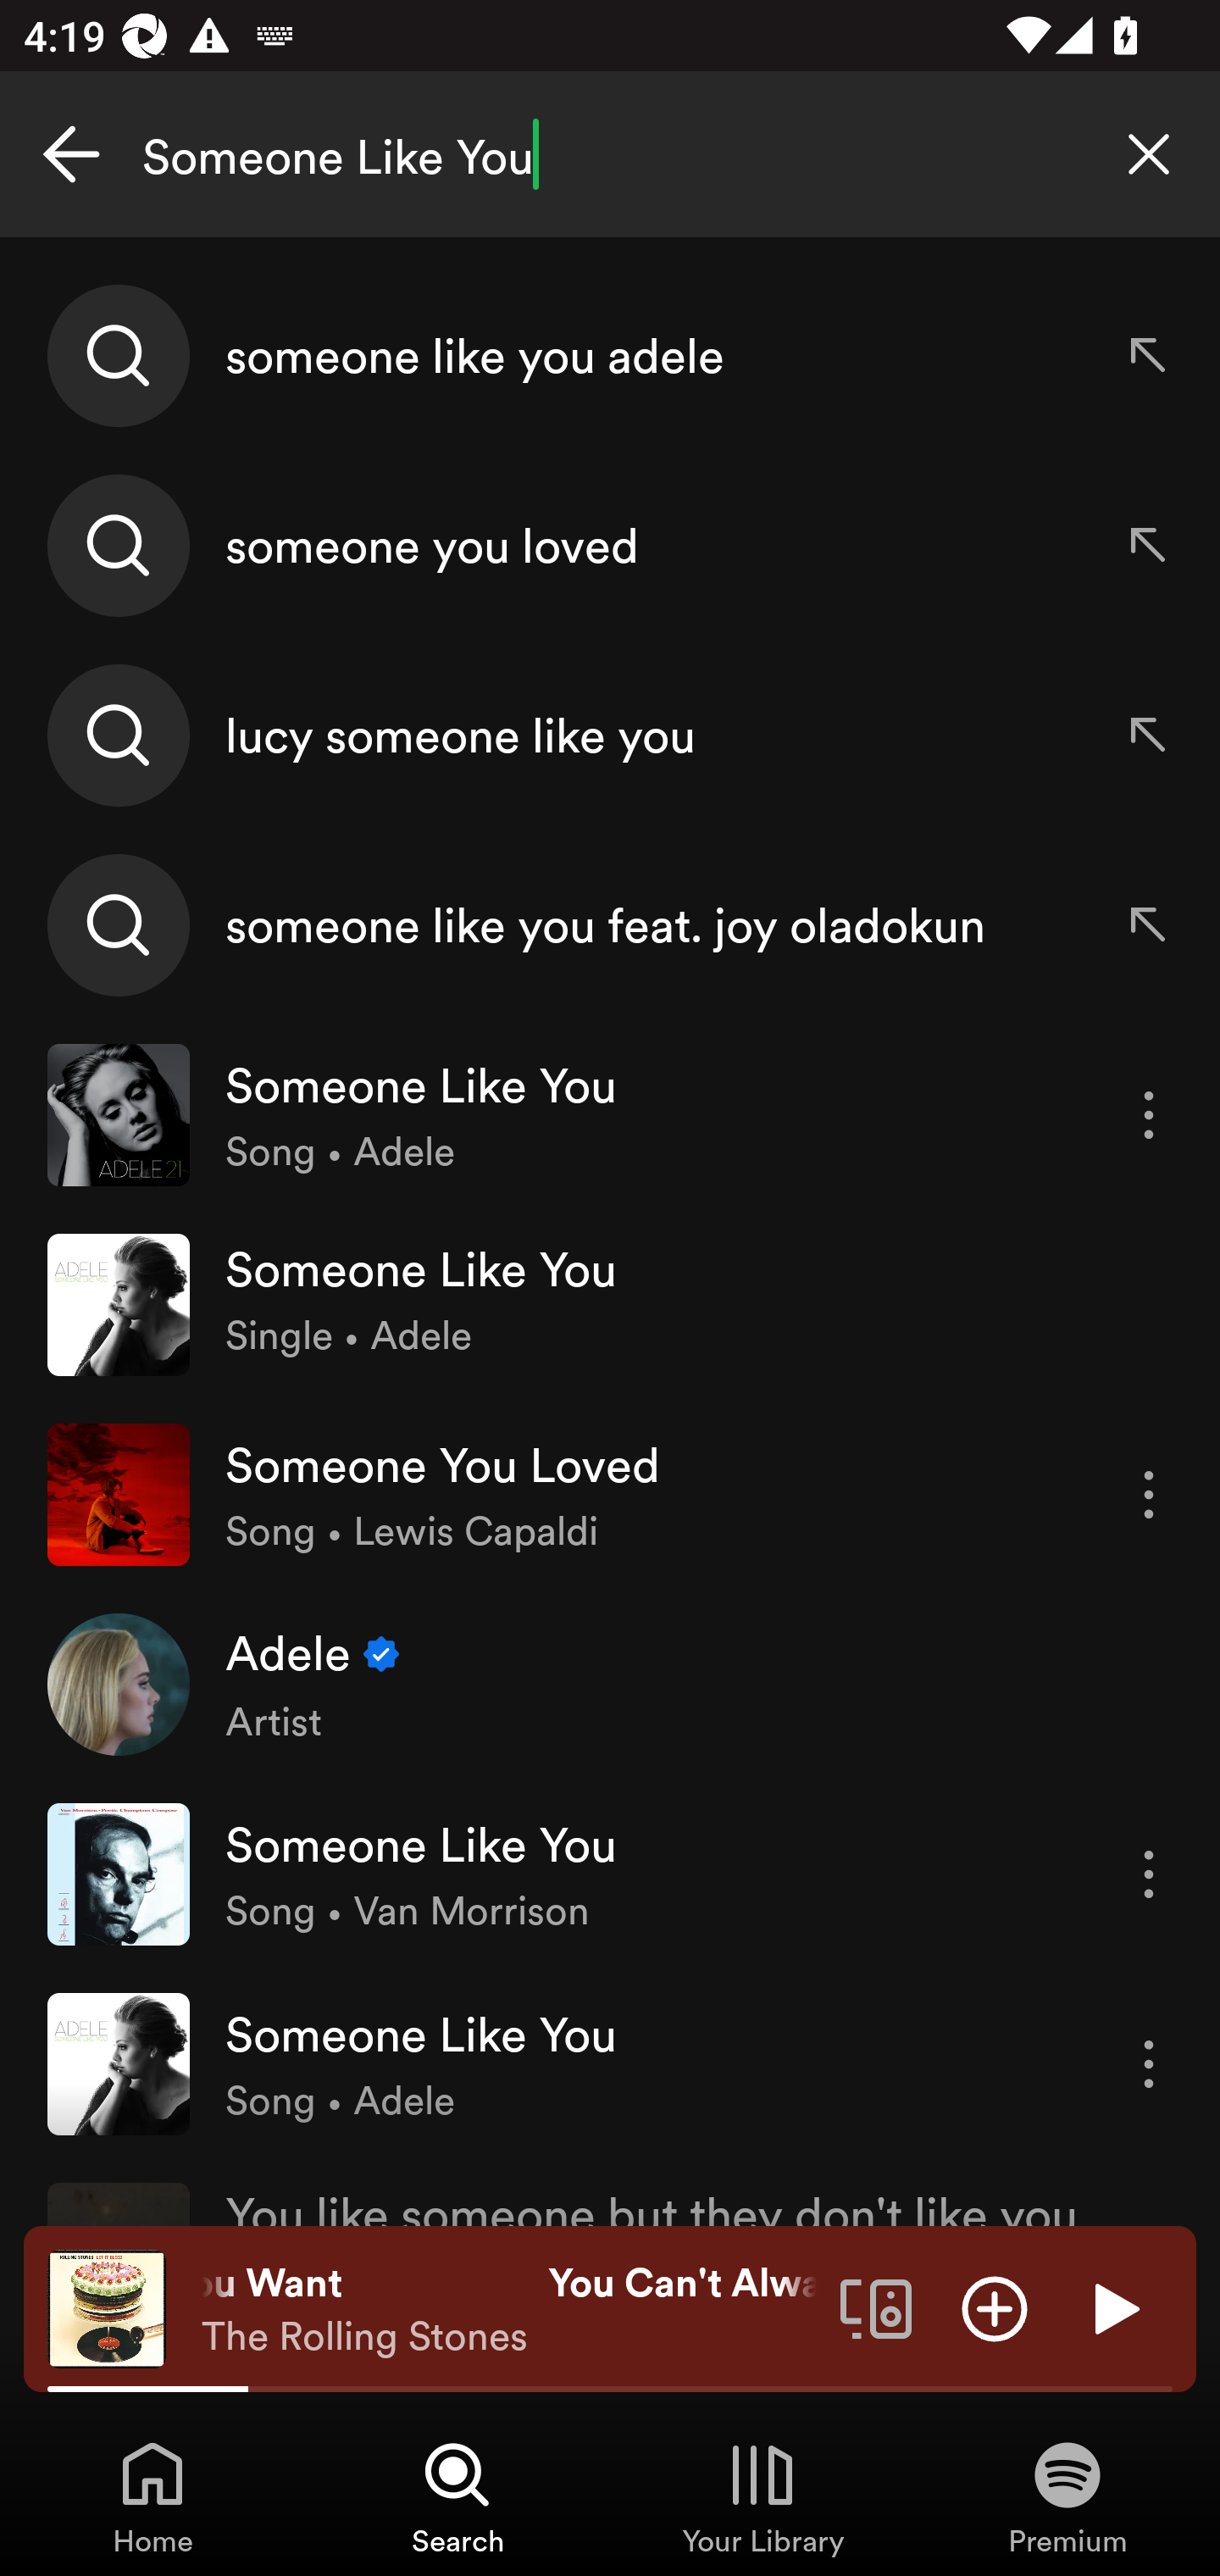 Image resolution: width=1220 pixels, height=2576 pixels. Describe the element at coordinates (610, 735) in the screenshot. I see `lucy someone like you` at that location.